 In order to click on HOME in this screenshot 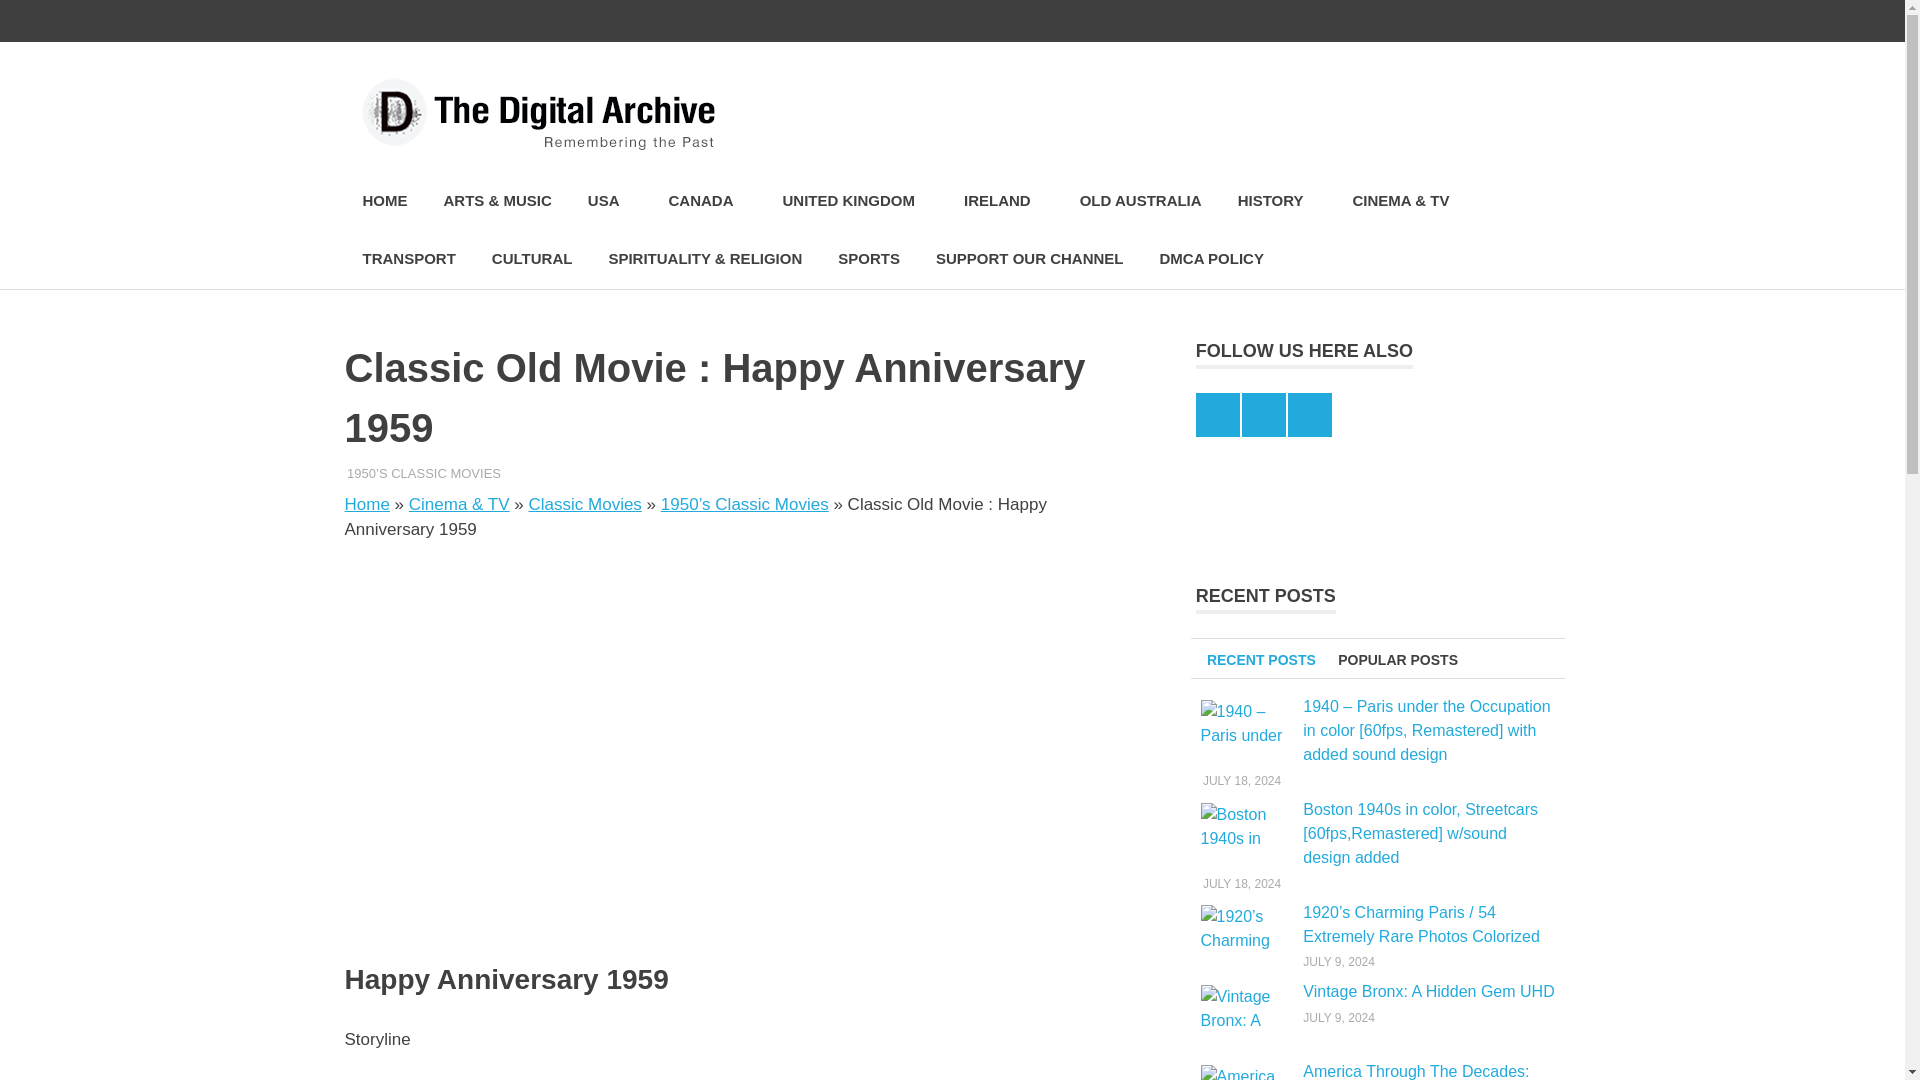, I will do `click(384, 201)`.